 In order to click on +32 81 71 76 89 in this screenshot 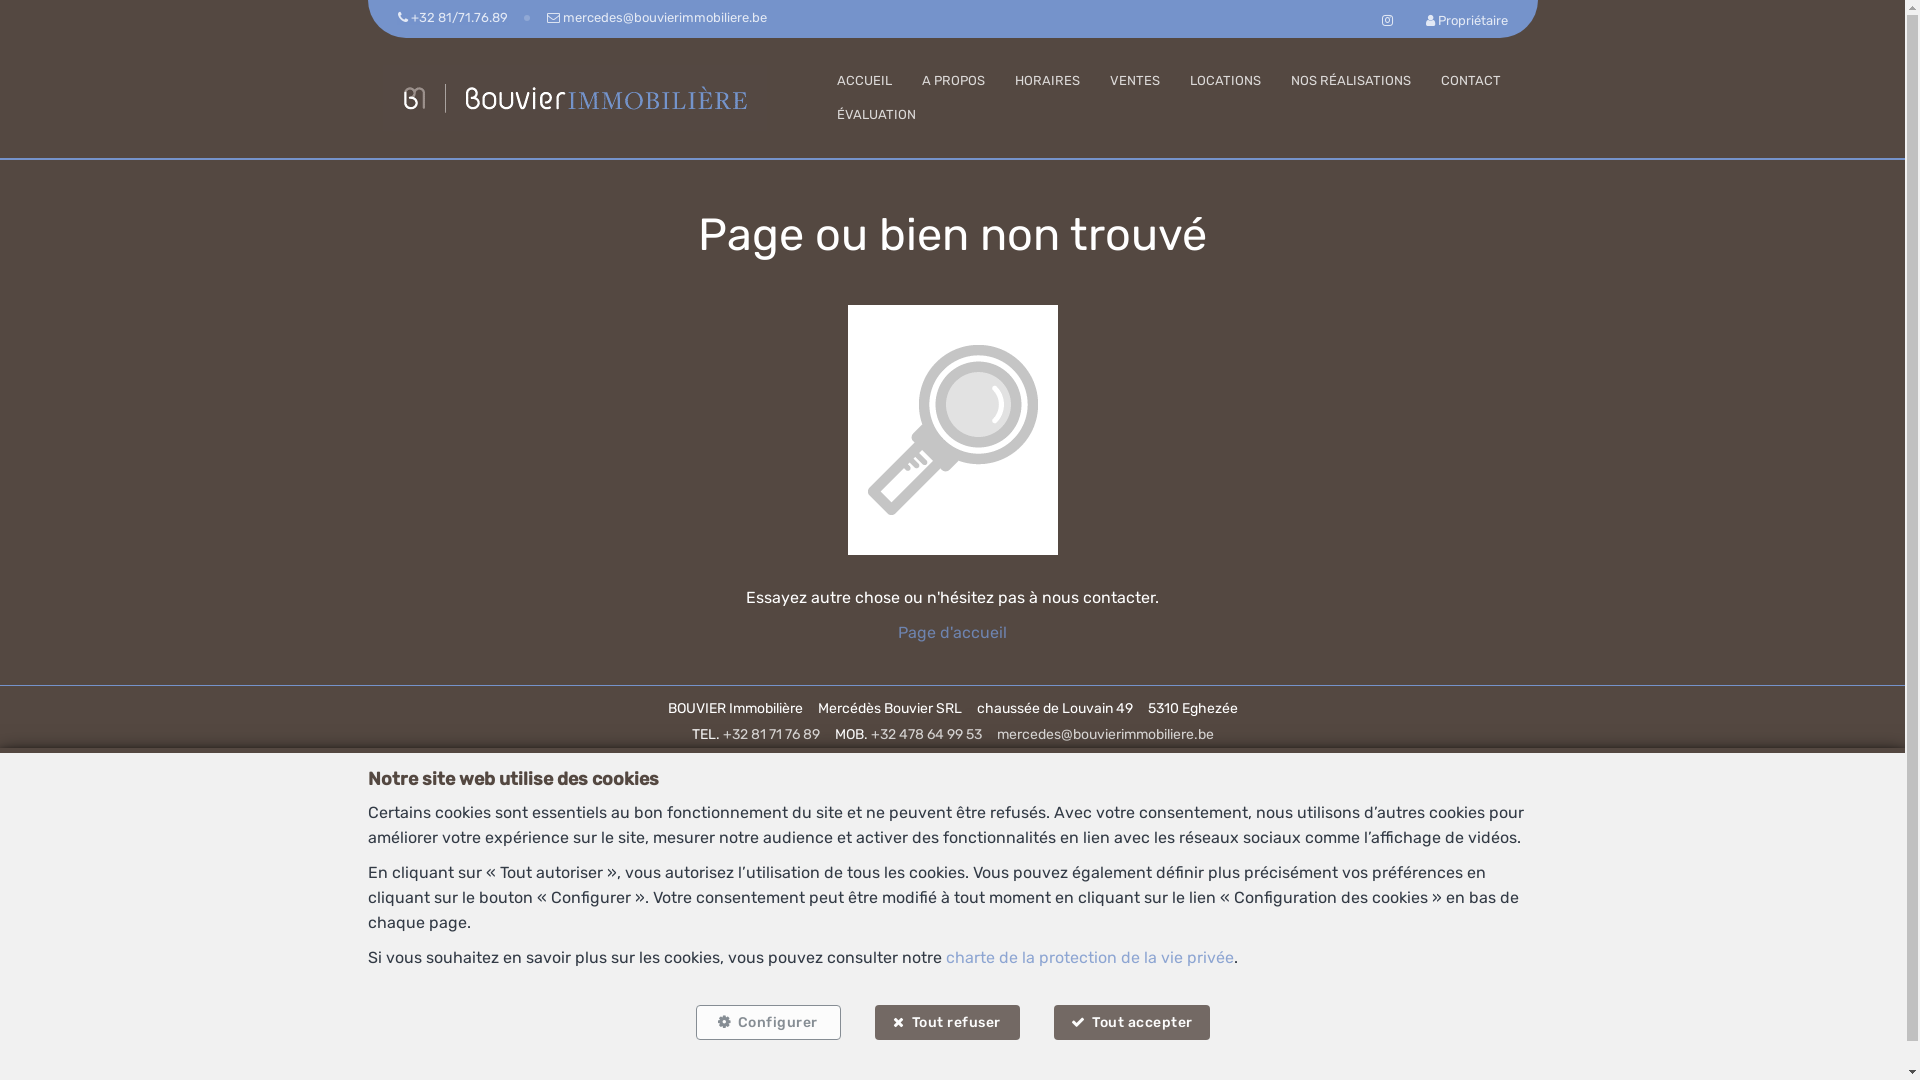, I will do `click(770, 734)`.